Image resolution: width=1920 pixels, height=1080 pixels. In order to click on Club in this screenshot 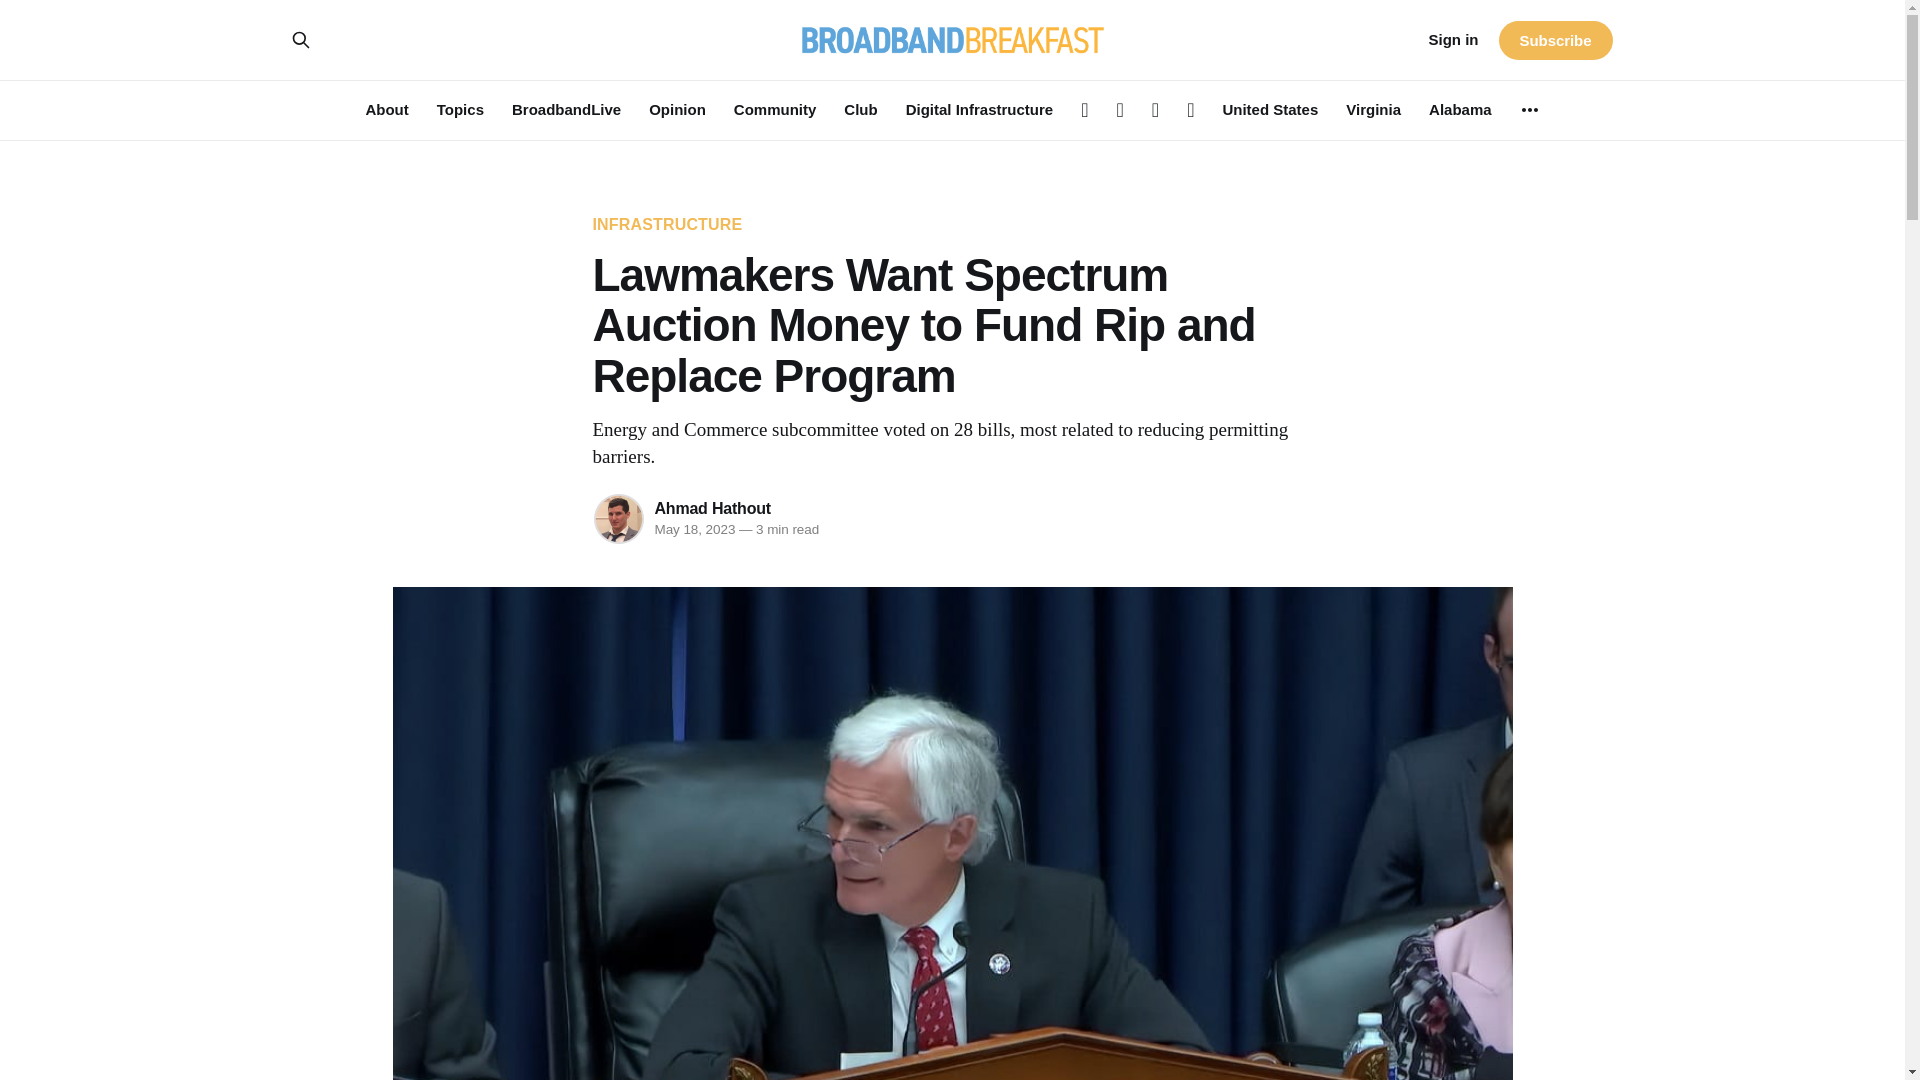, I will do `click(860, 109)`.